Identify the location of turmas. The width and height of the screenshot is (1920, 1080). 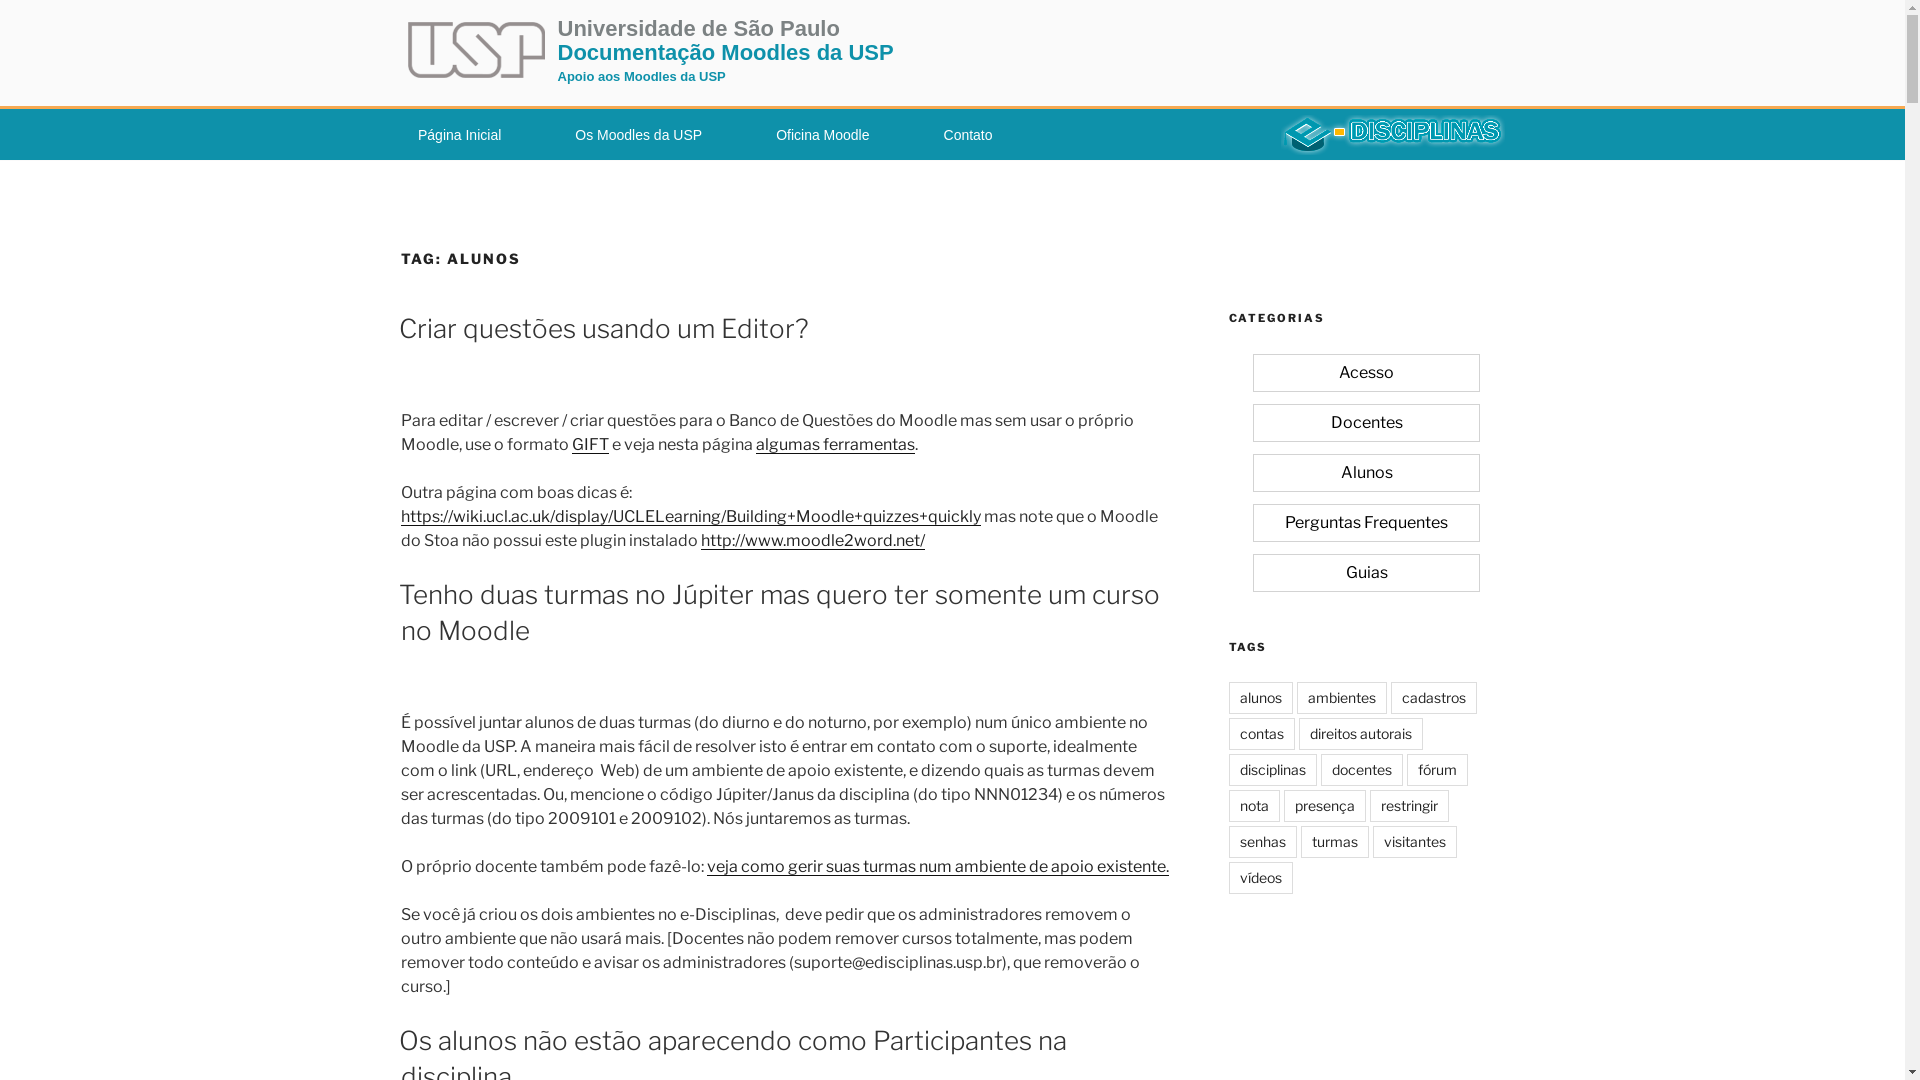
(1334, 842).